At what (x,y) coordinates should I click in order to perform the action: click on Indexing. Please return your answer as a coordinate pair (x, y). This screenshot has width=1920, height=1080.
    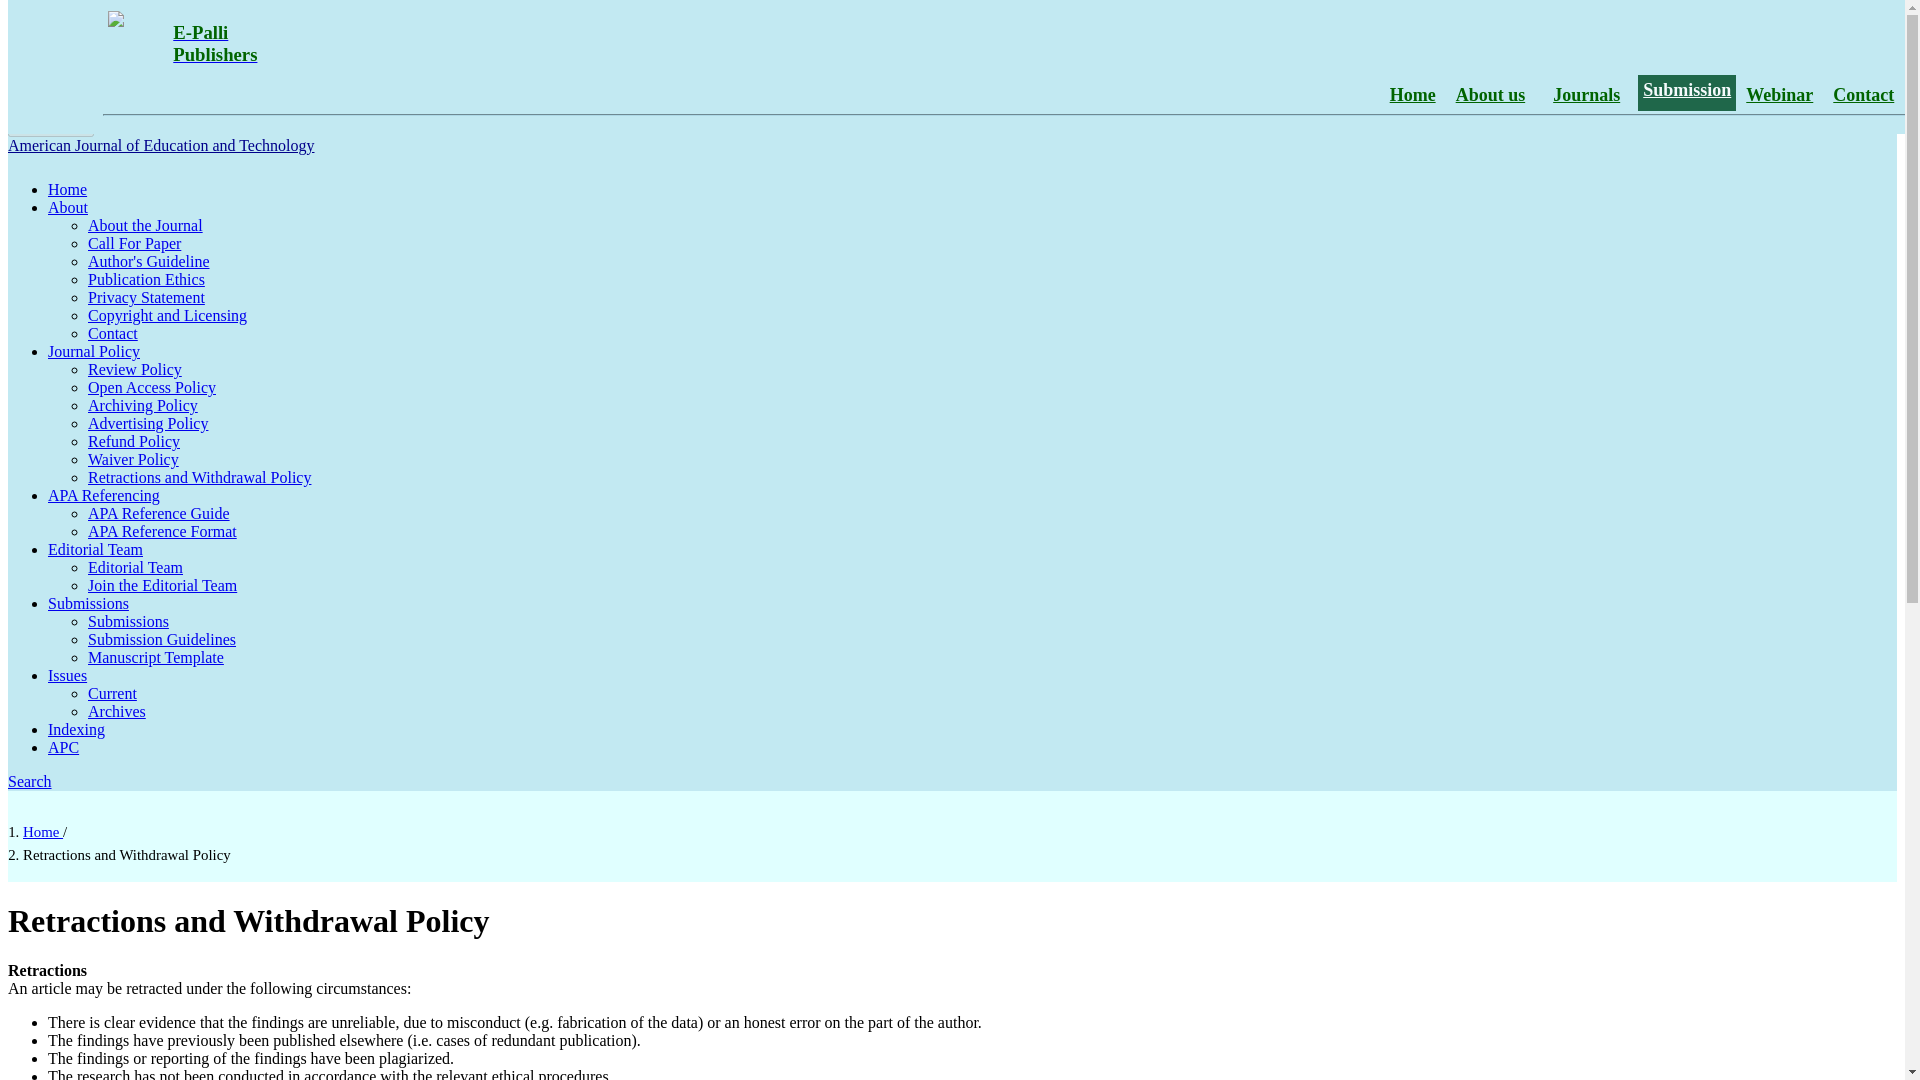
    Looking at the image, I should click on (94, 336).